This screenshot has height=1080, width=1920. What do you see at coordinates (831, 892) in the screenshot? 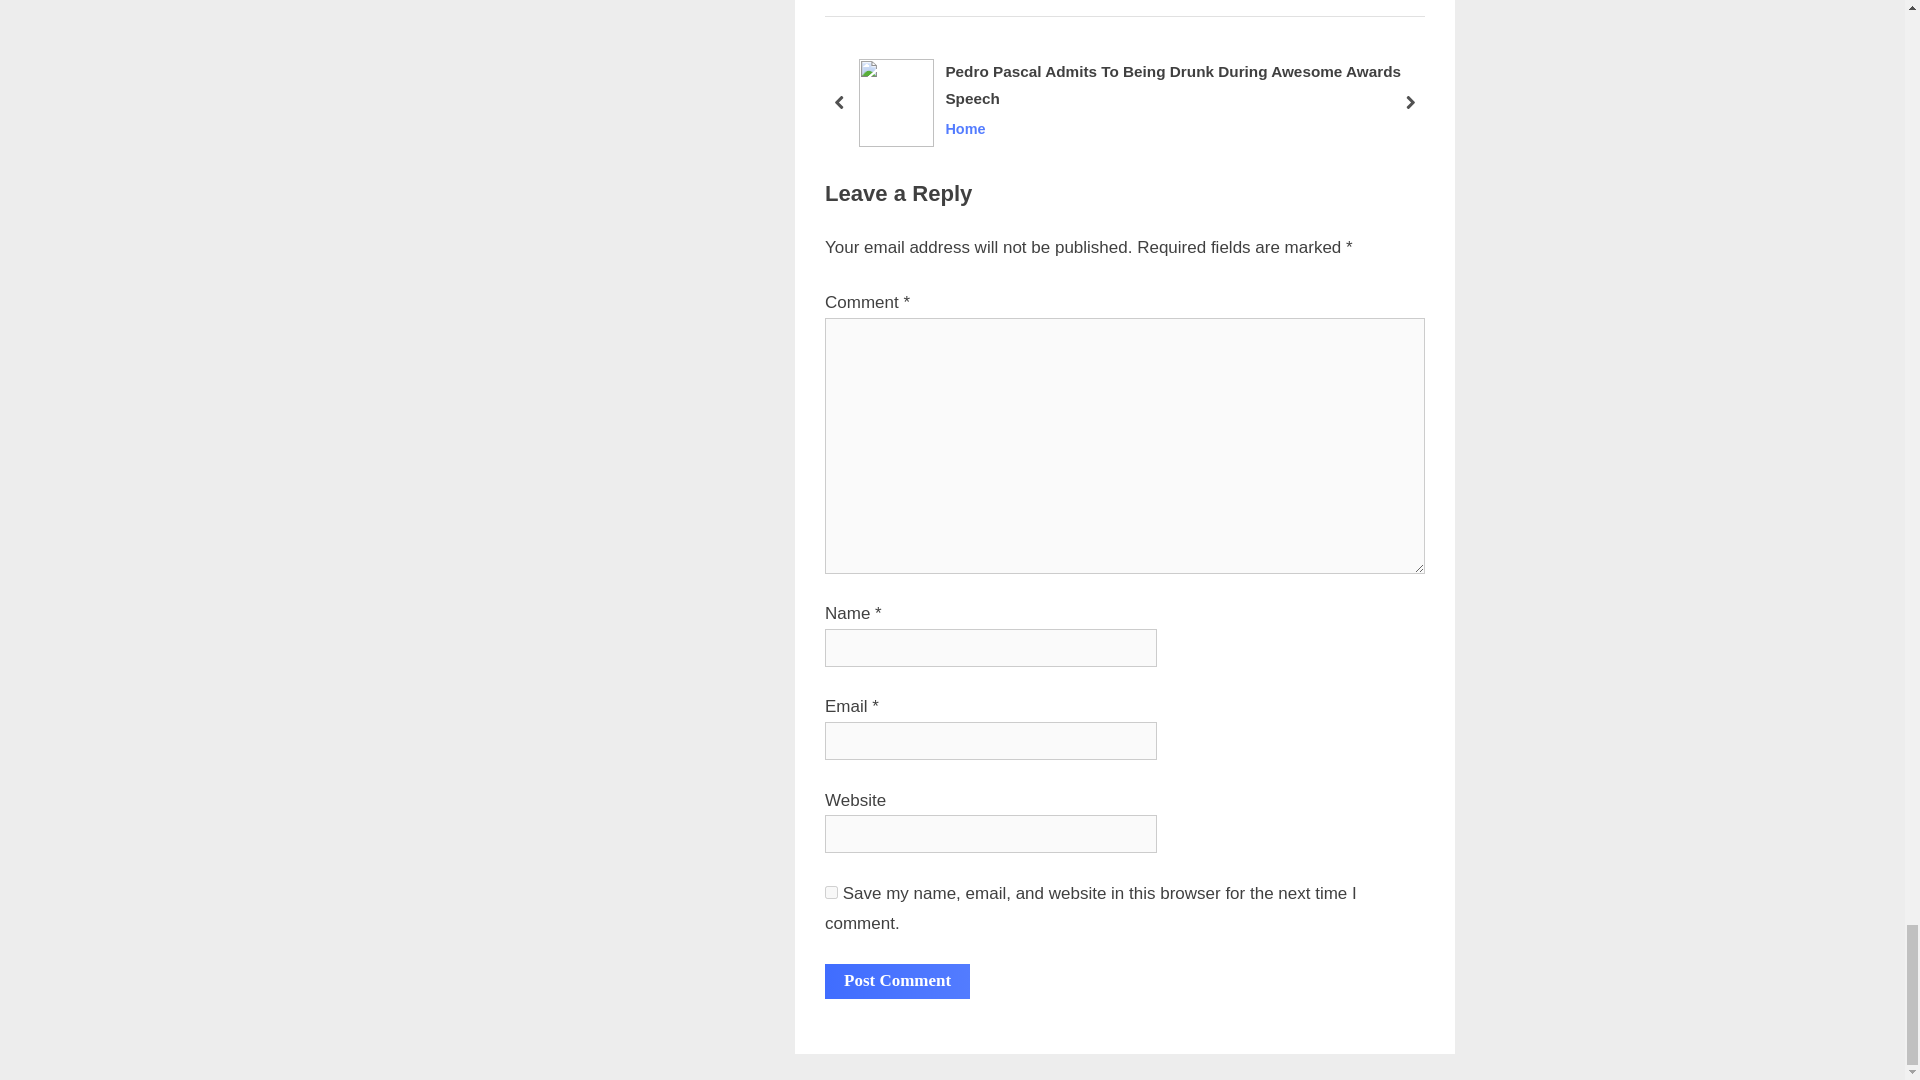
I see `yes` at bounding box center [831, 892].